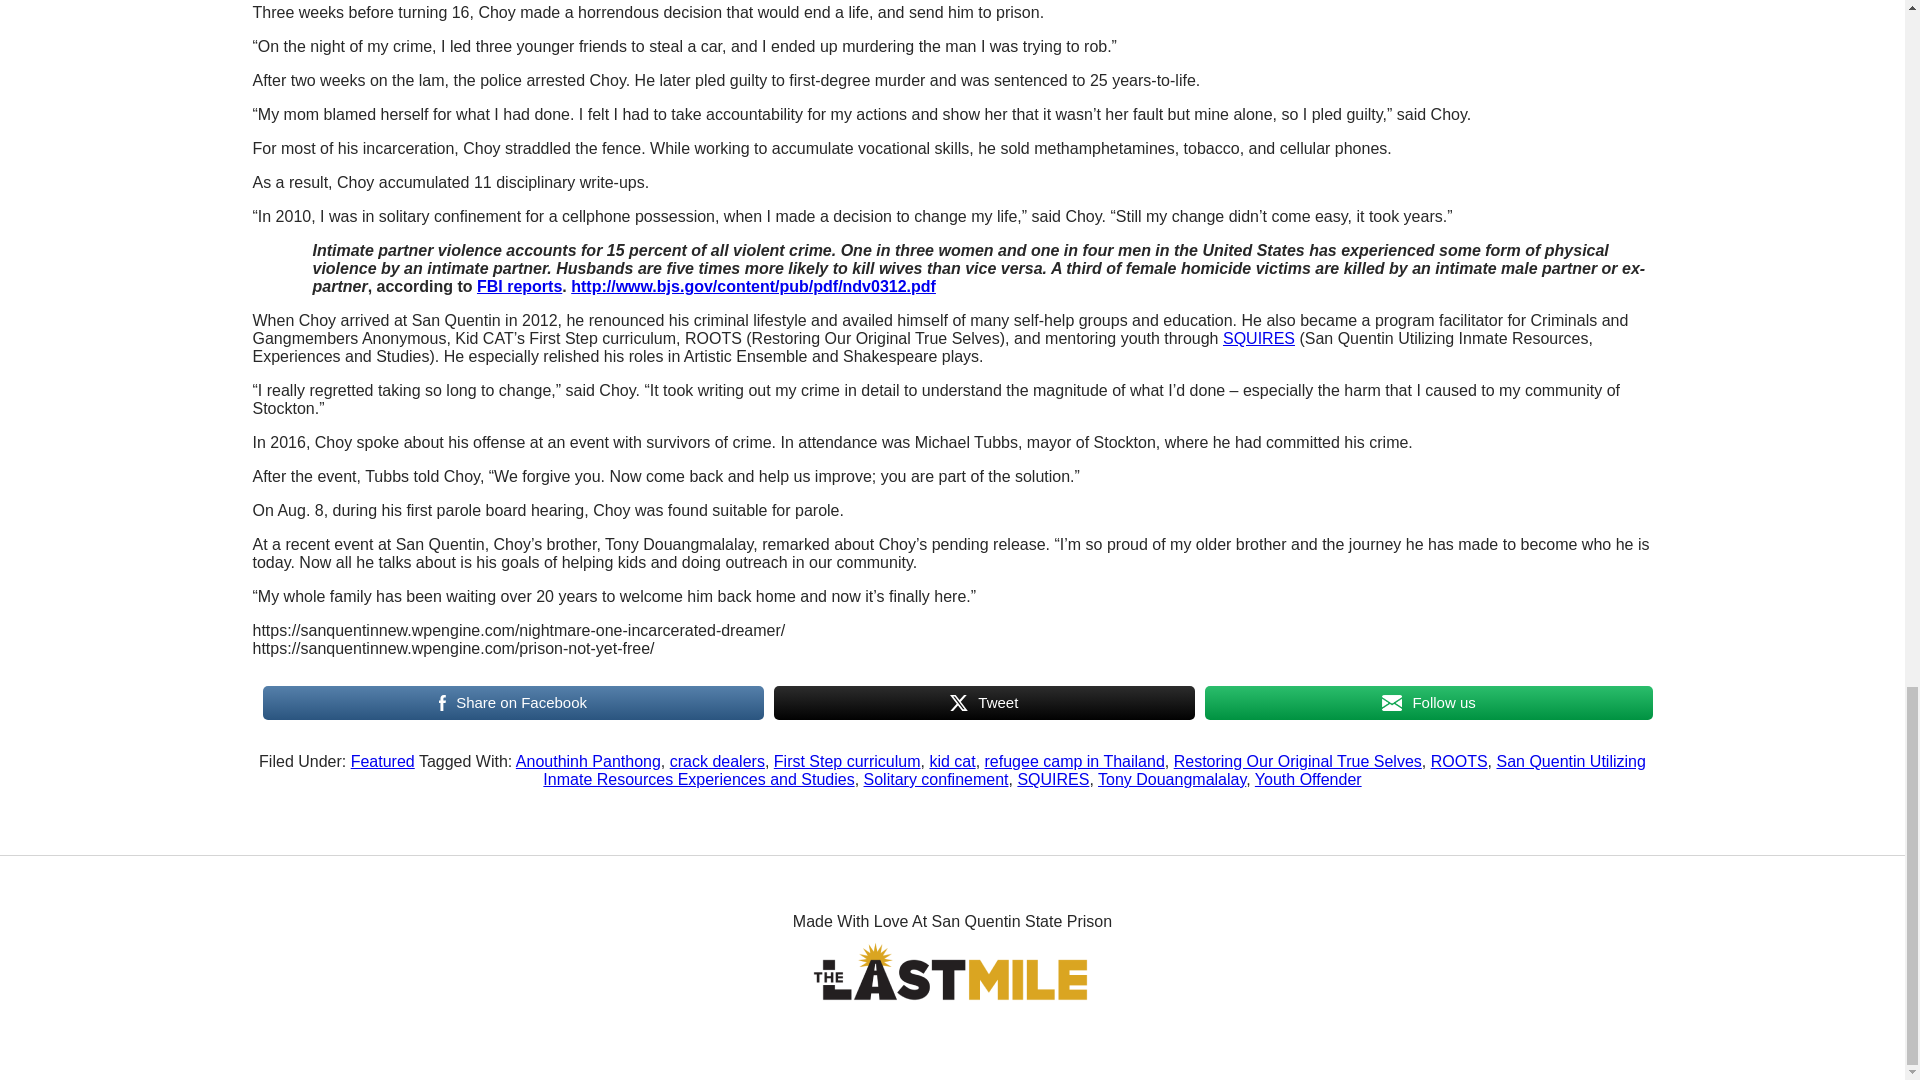 This screenshot has width=1920, height=1080. What do you see at coordinates (519, 286) in the screenshot?
I see `FBI reports` at bounding box center [519, 286].